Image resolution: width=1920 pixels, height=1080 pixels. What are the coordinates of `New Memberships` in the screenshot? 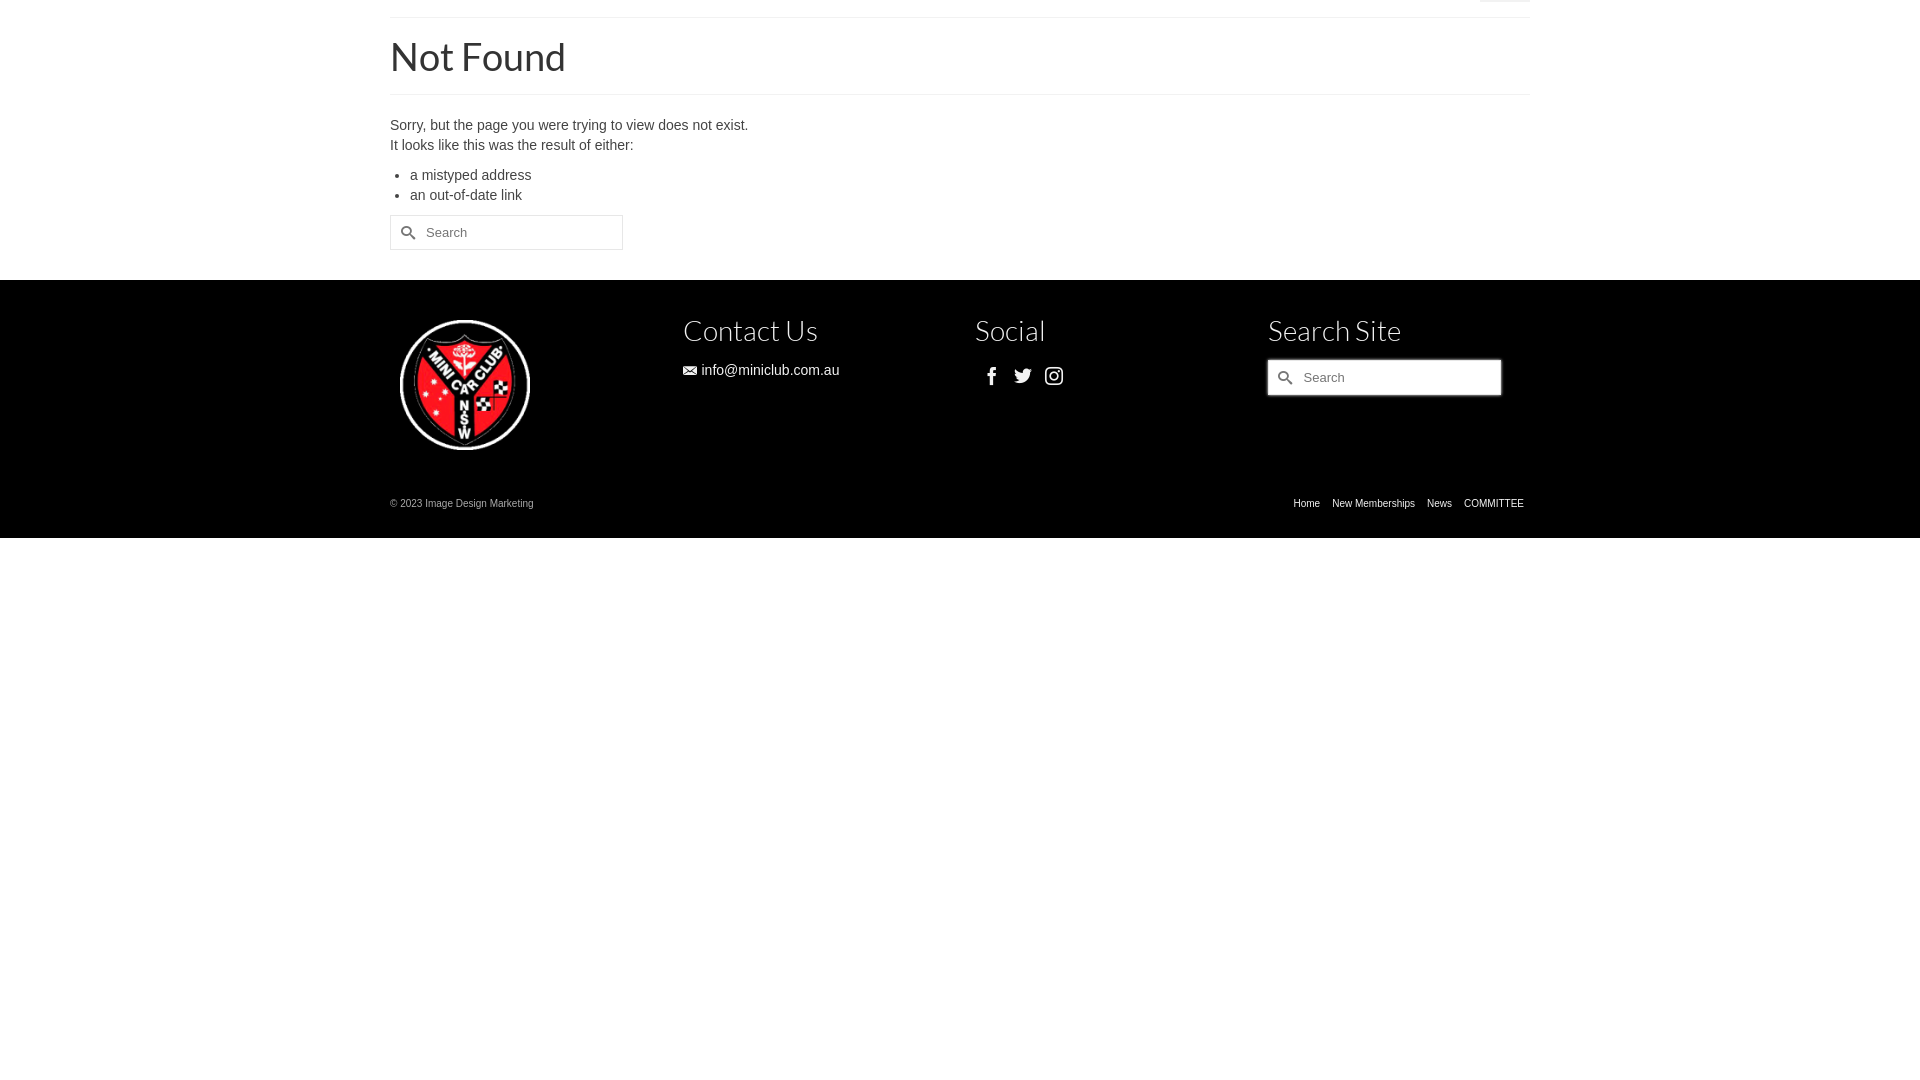 It's located at (1374, 504).